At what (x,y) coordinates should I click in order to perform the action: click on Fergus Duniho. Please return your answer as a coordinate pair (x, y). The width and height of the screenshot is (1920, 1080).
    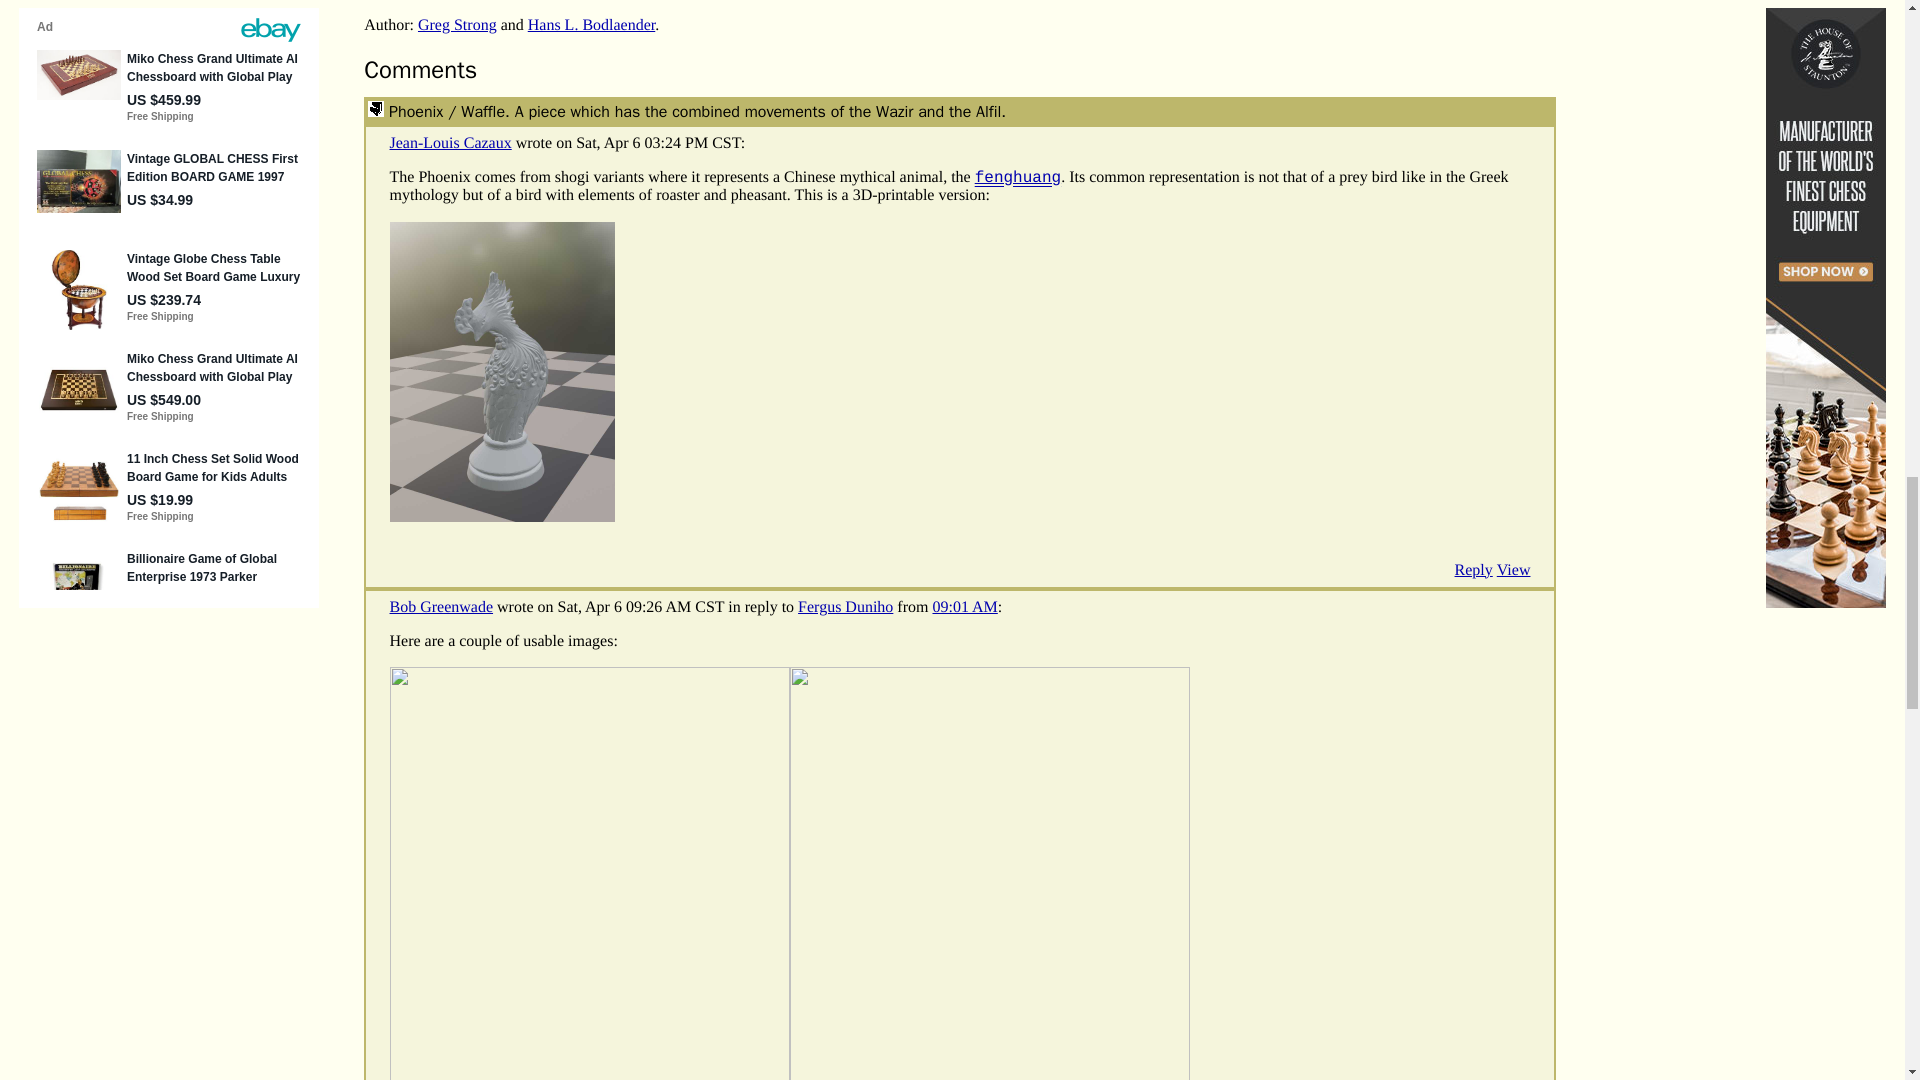
    Looking at the image, I should click on (845, 607).